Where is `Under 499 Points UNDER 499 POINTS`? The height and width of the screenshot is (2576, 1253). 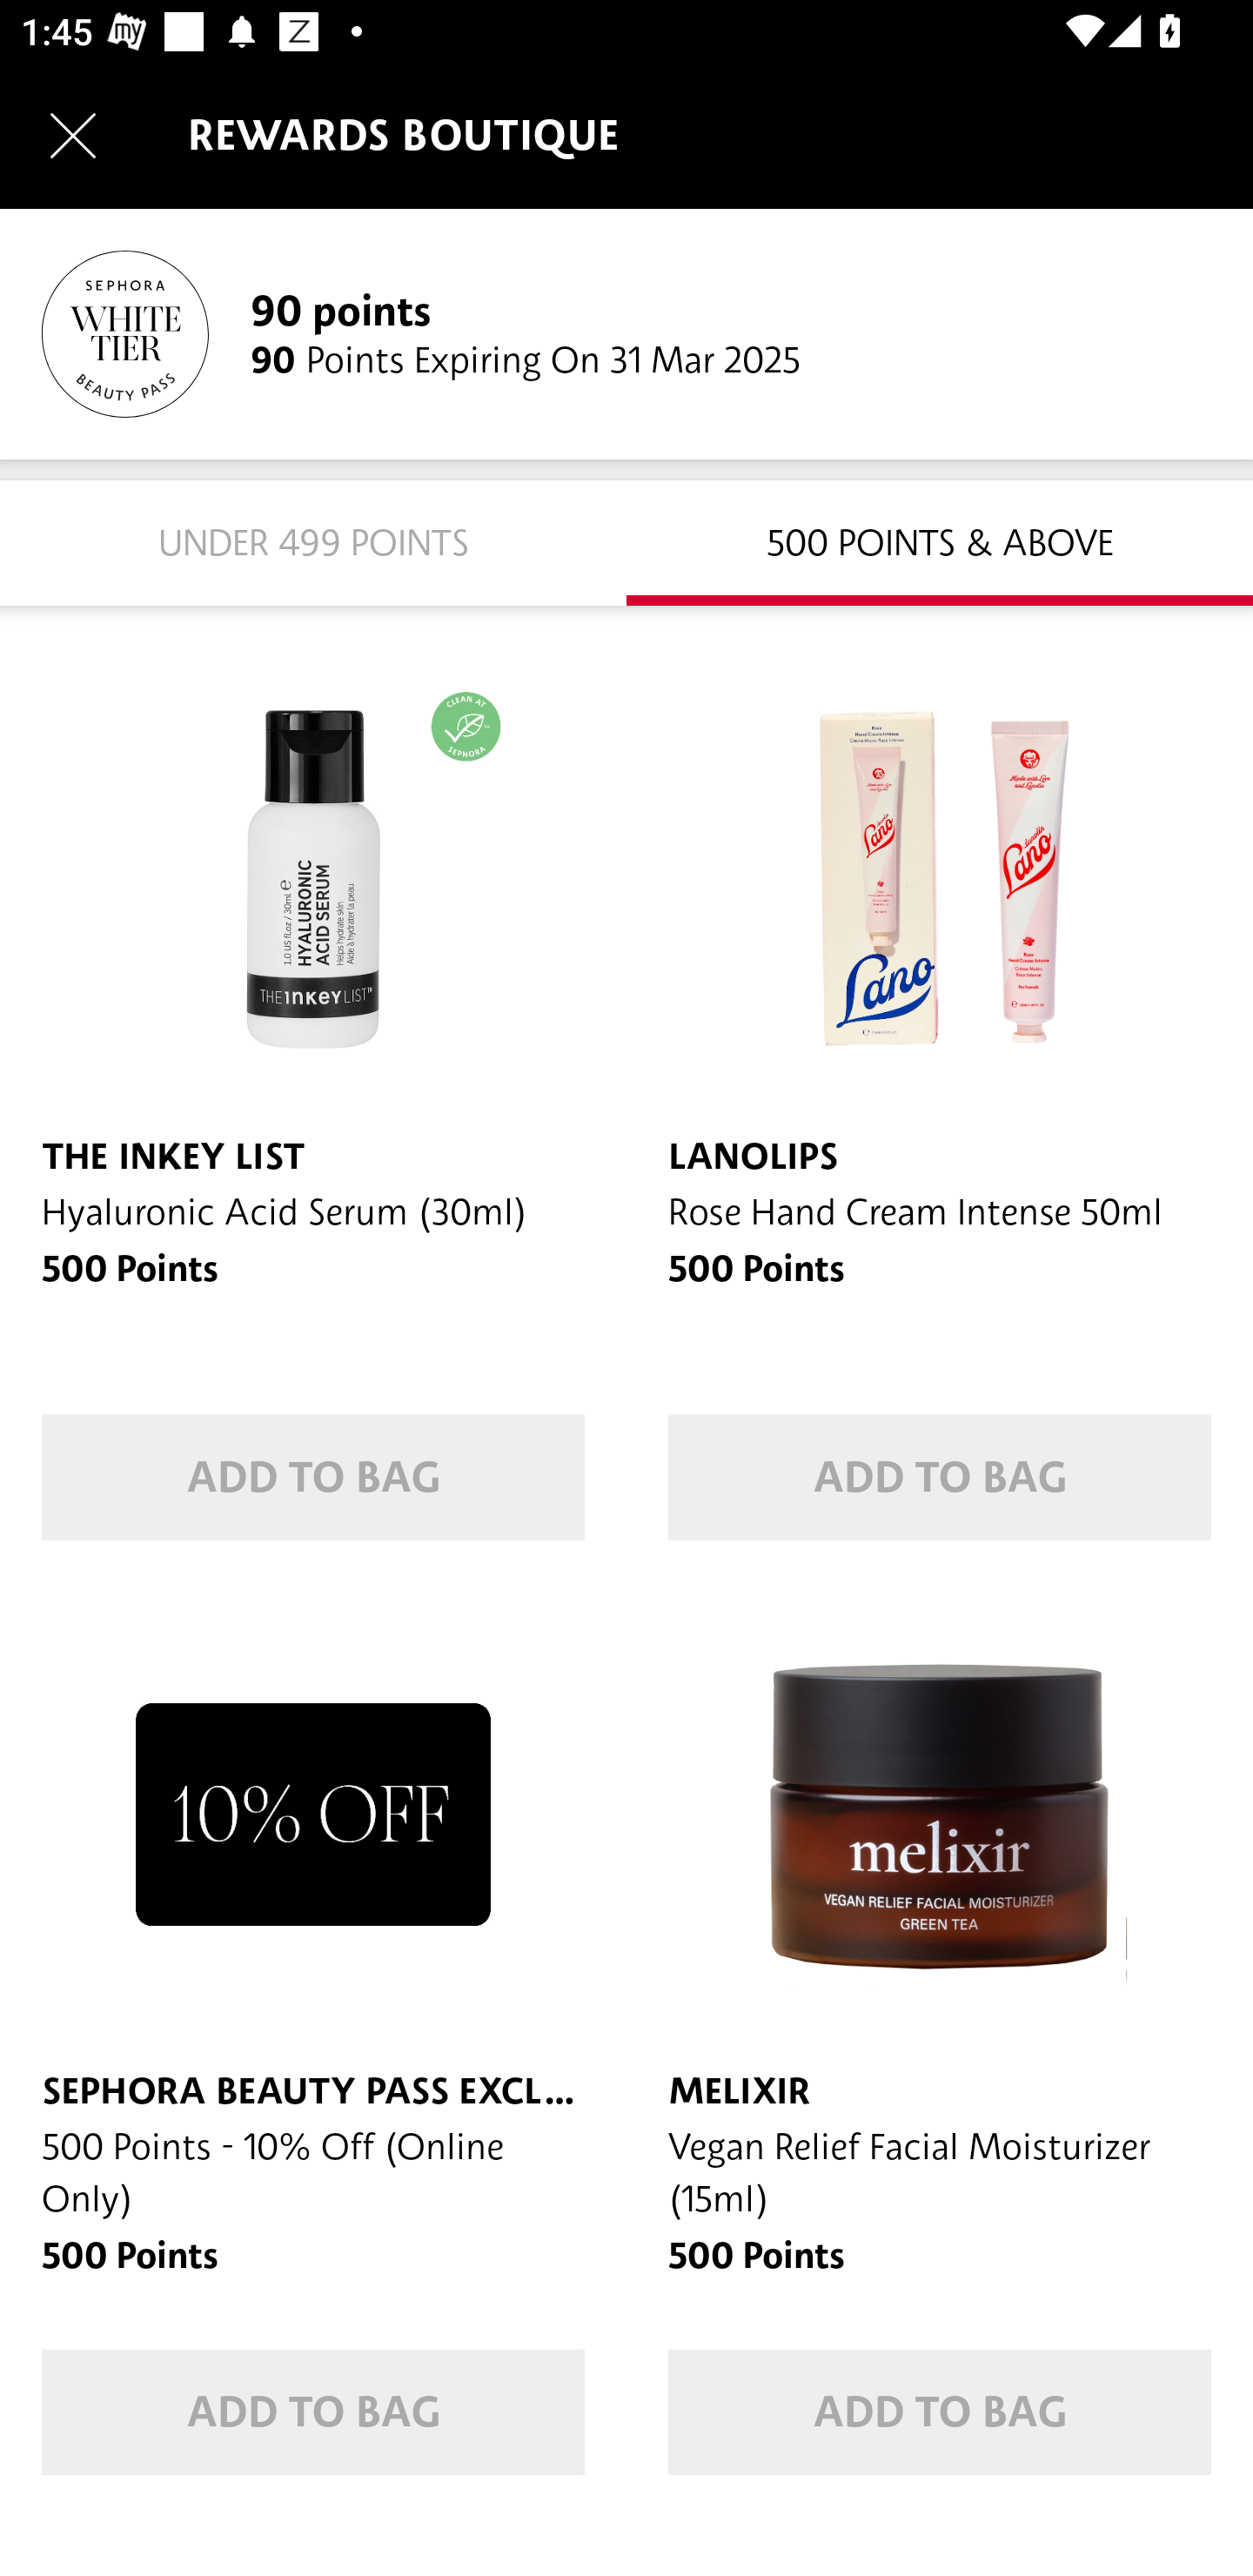
Under 499 Points UNDER 499 POINTS is located at coordinates (313, 541).